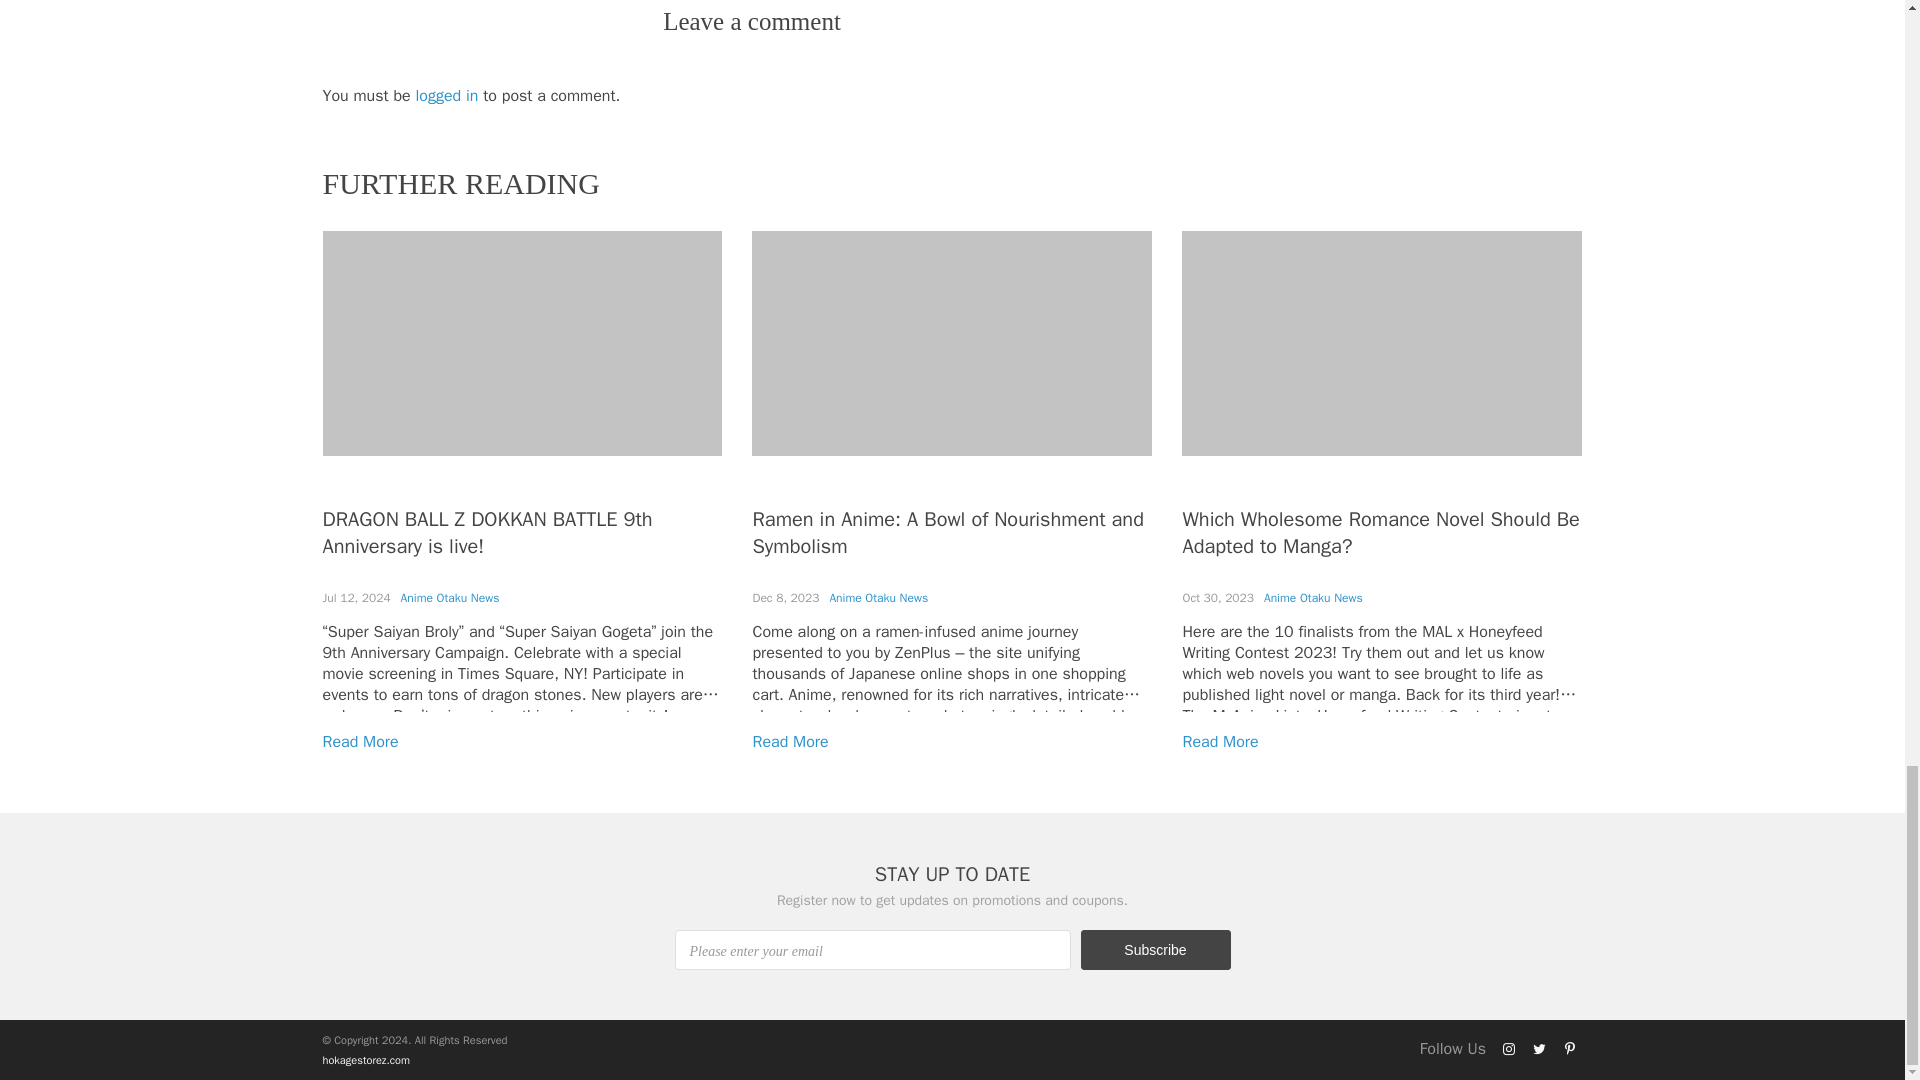 The width and height of the screenshot is (1920, 1080). Describe the element at coordinates (1313, 597) in the screenshot. I see `Anime Otaku News` at that location.